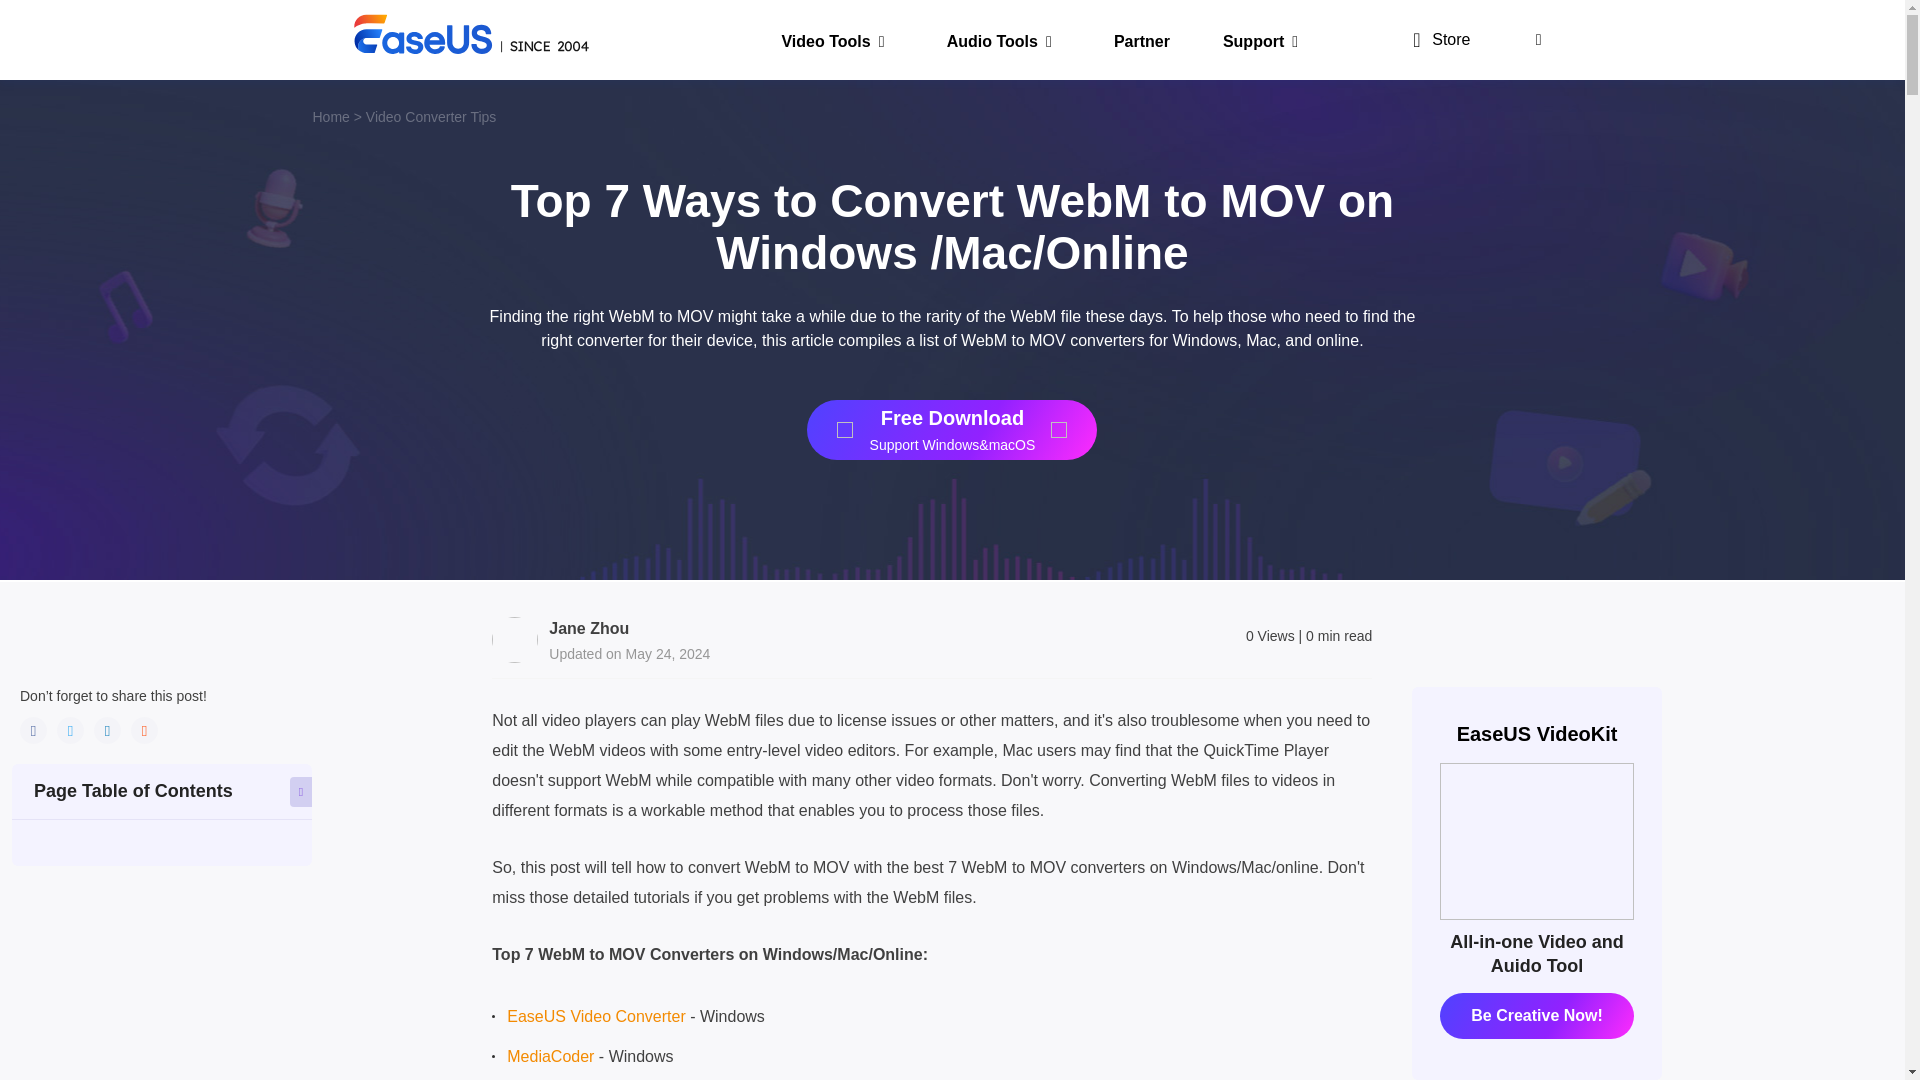 The height and width of the screenshot is (1080, 1920). I want to click on Partner, so click(1130, 40).